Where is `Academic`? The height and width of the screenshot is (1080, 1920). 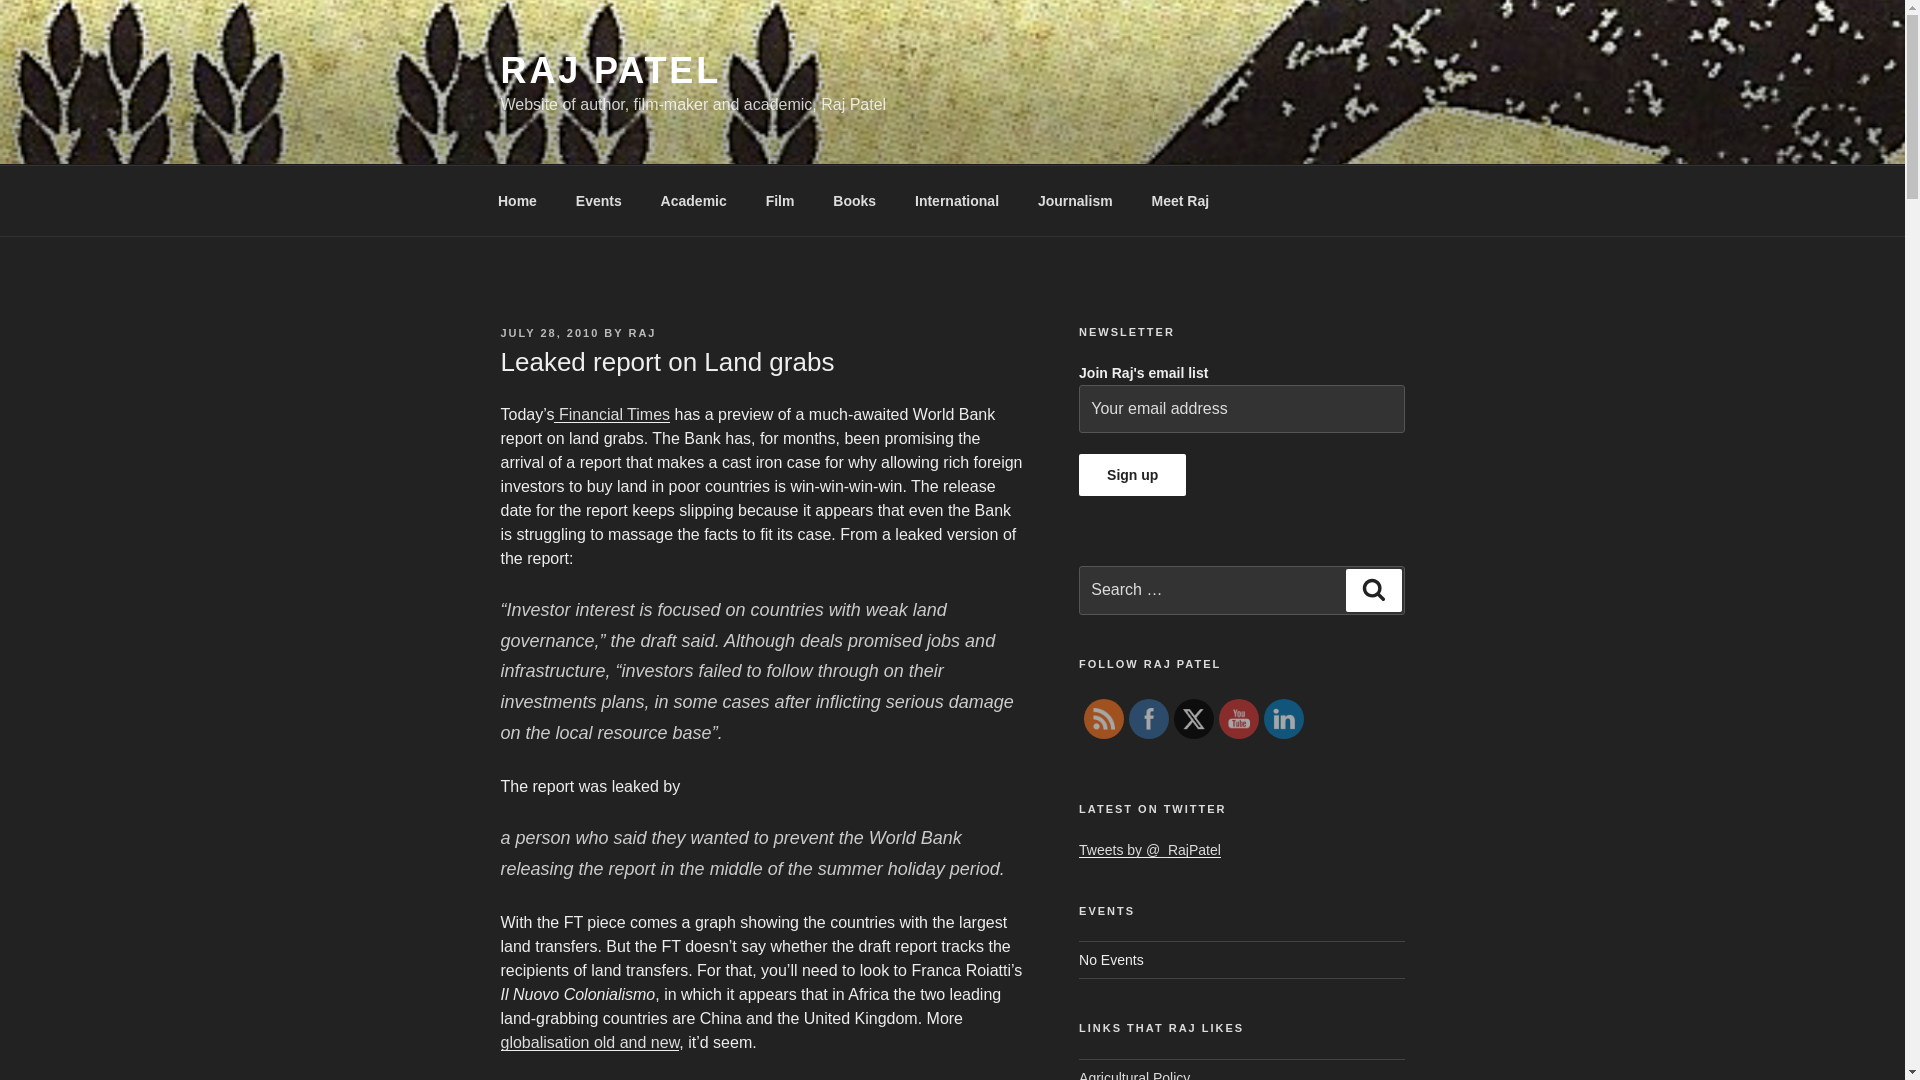 Academic is located at coordinates (694, 200).